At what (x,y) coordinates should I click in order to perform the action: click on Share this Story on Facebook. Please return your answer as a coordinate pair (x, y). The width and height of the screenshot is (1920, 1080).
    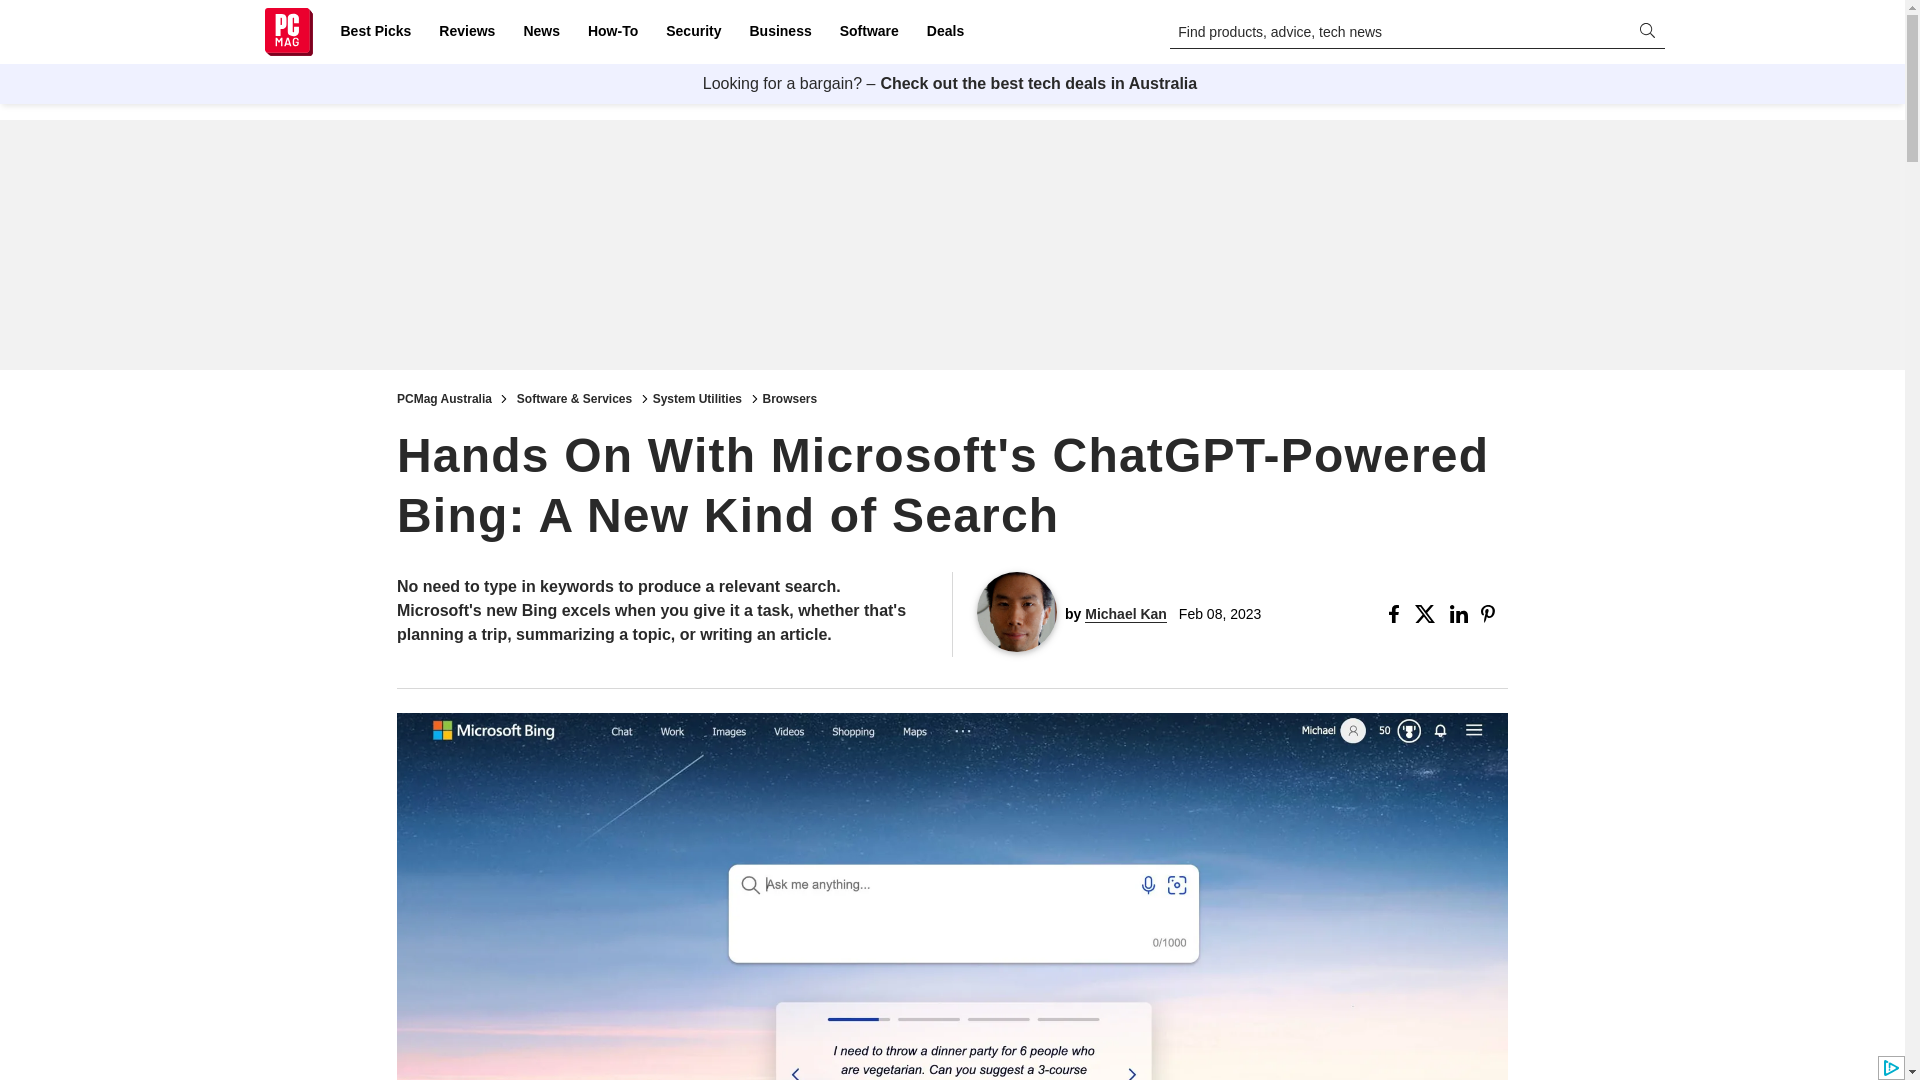
    Looking at the image, I should click on (1398, 614).